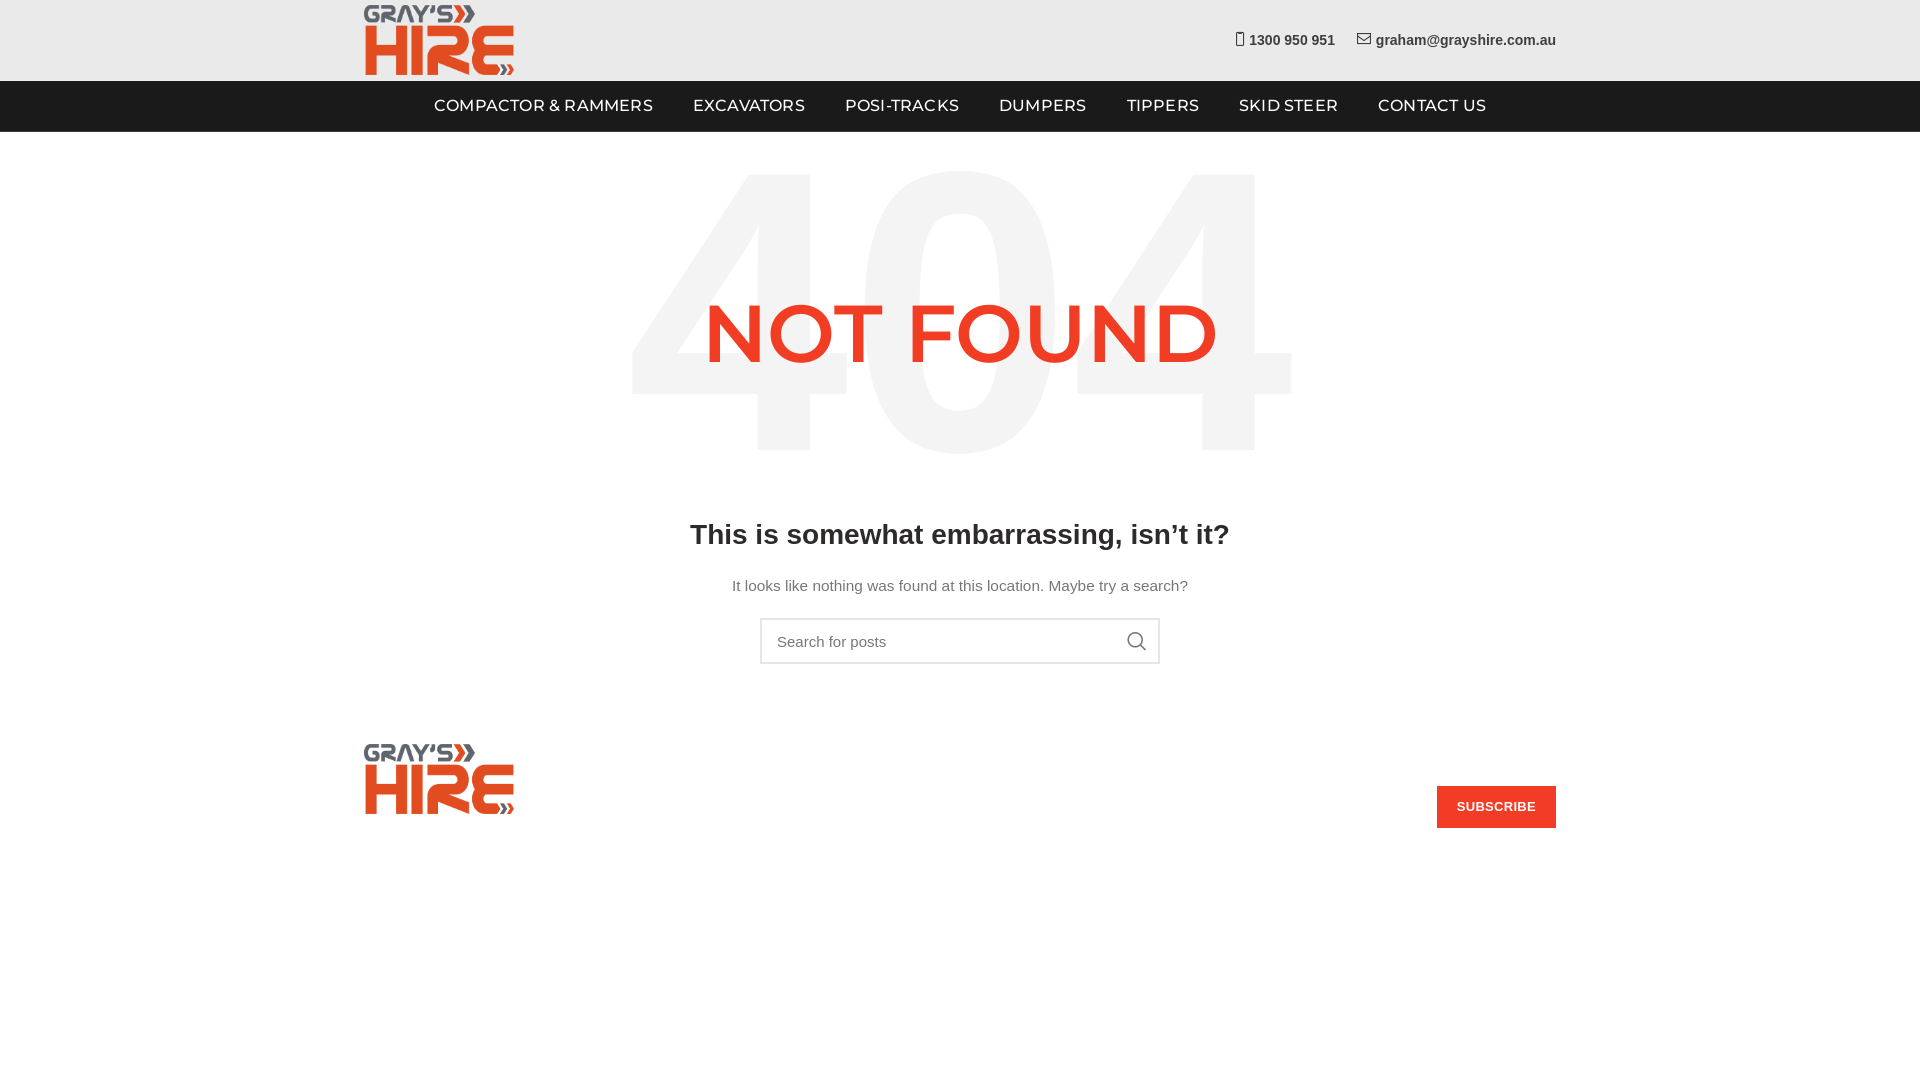 Image resolution: width=1920 pixels, height=1080 pixels. Describe the element at coordinates (1048, 796) in the screenshot. I see `Compactor & Rammers` at that location.